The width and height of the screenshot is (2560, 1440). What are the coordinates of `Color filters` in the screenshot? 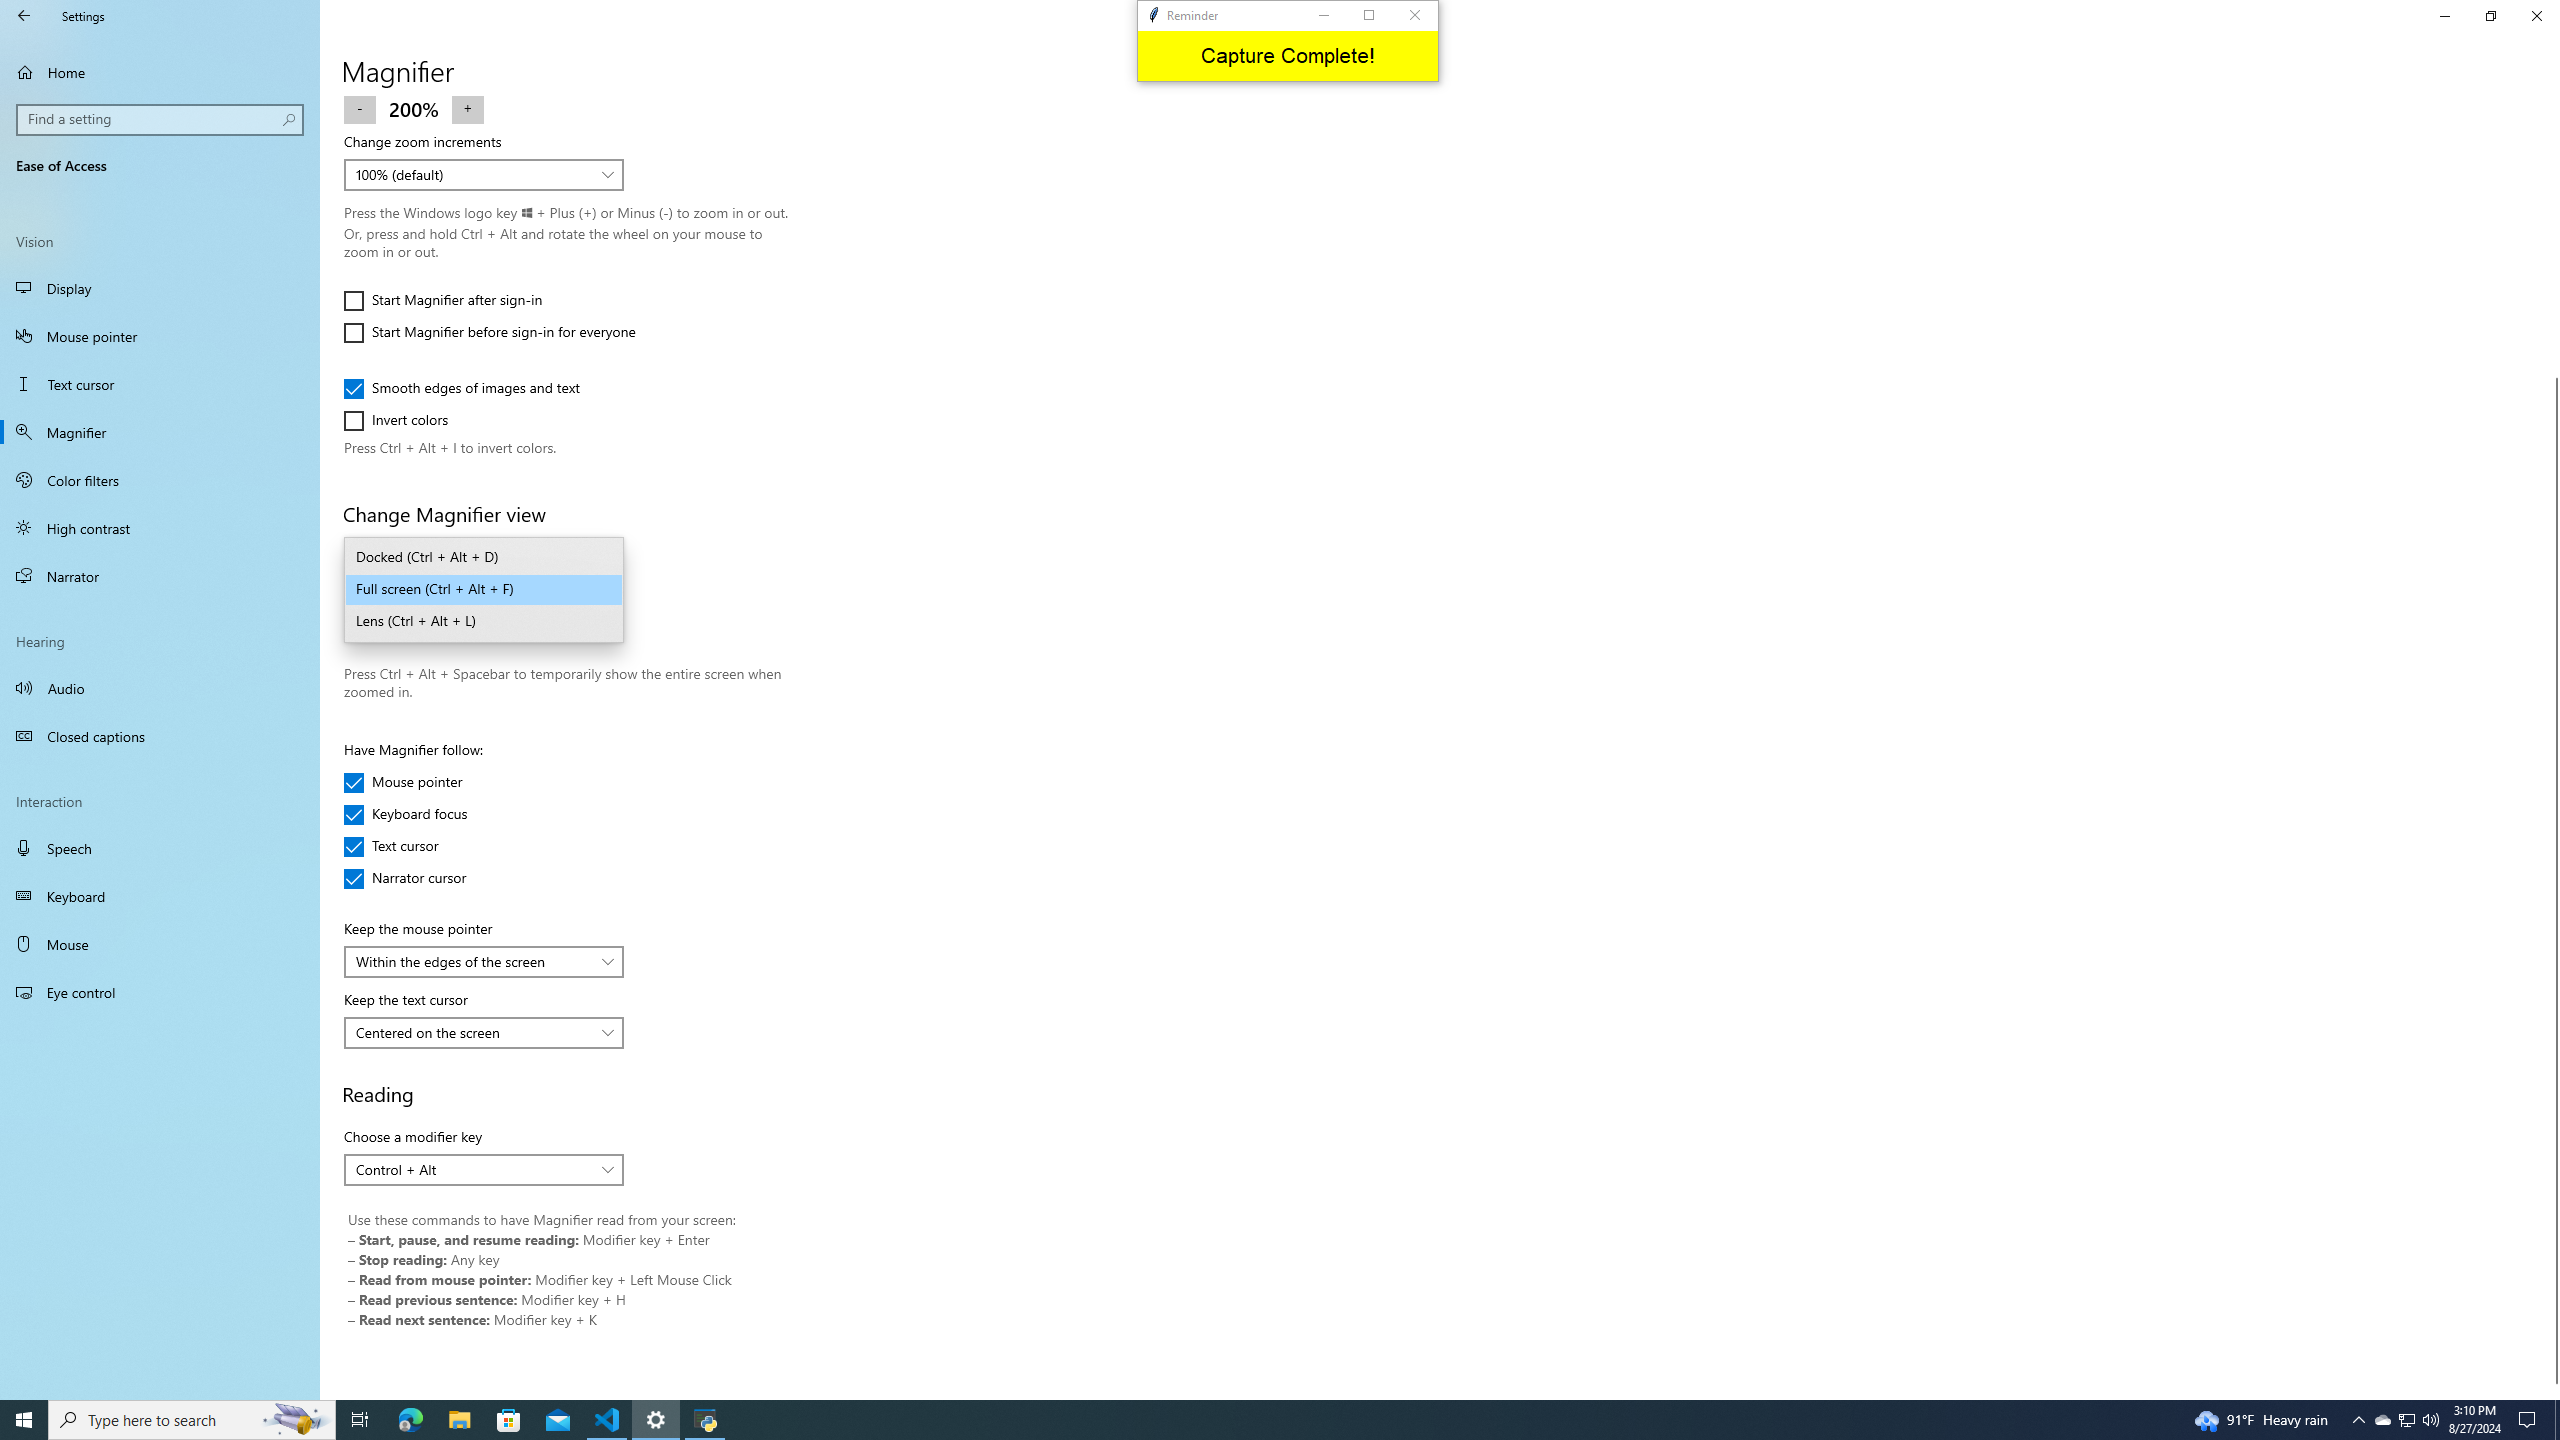 It's located at (160, 480).